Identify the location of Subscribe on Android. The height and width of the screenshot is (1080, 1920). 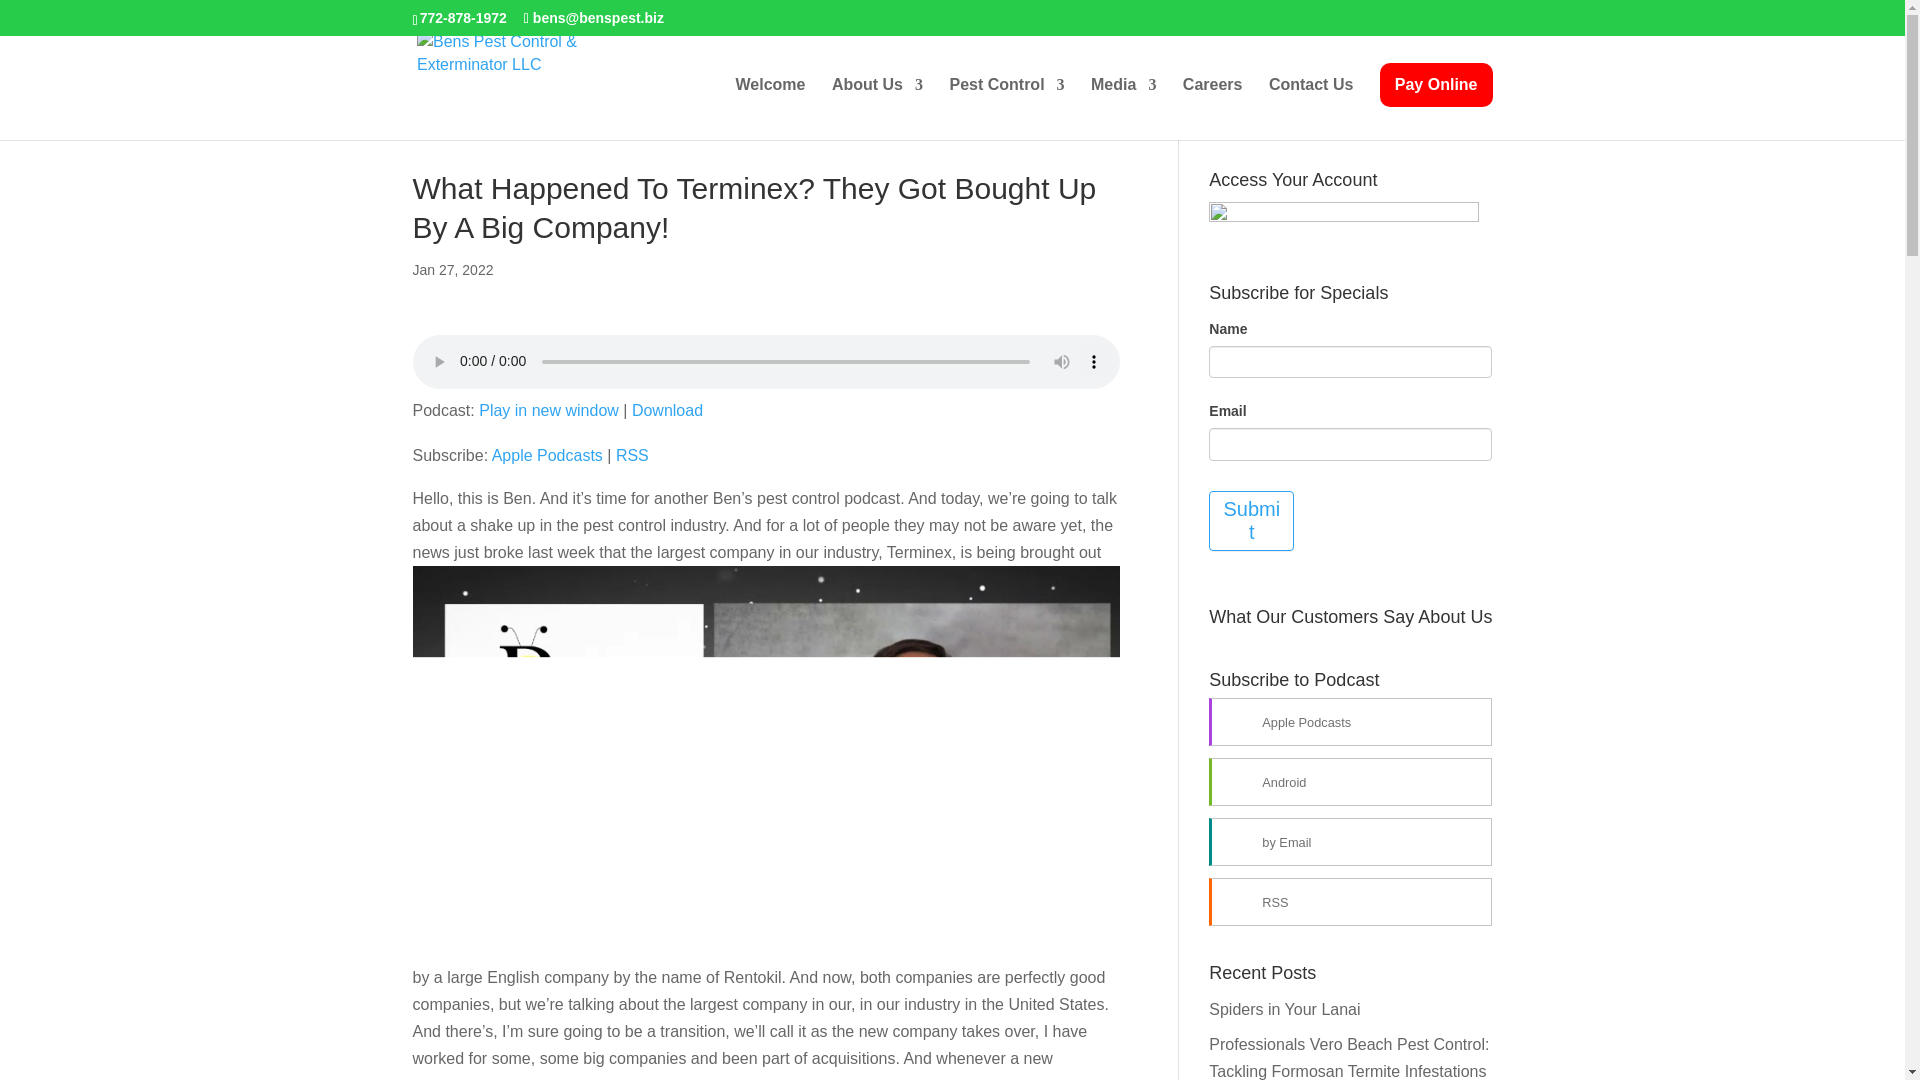
(1350, 782).